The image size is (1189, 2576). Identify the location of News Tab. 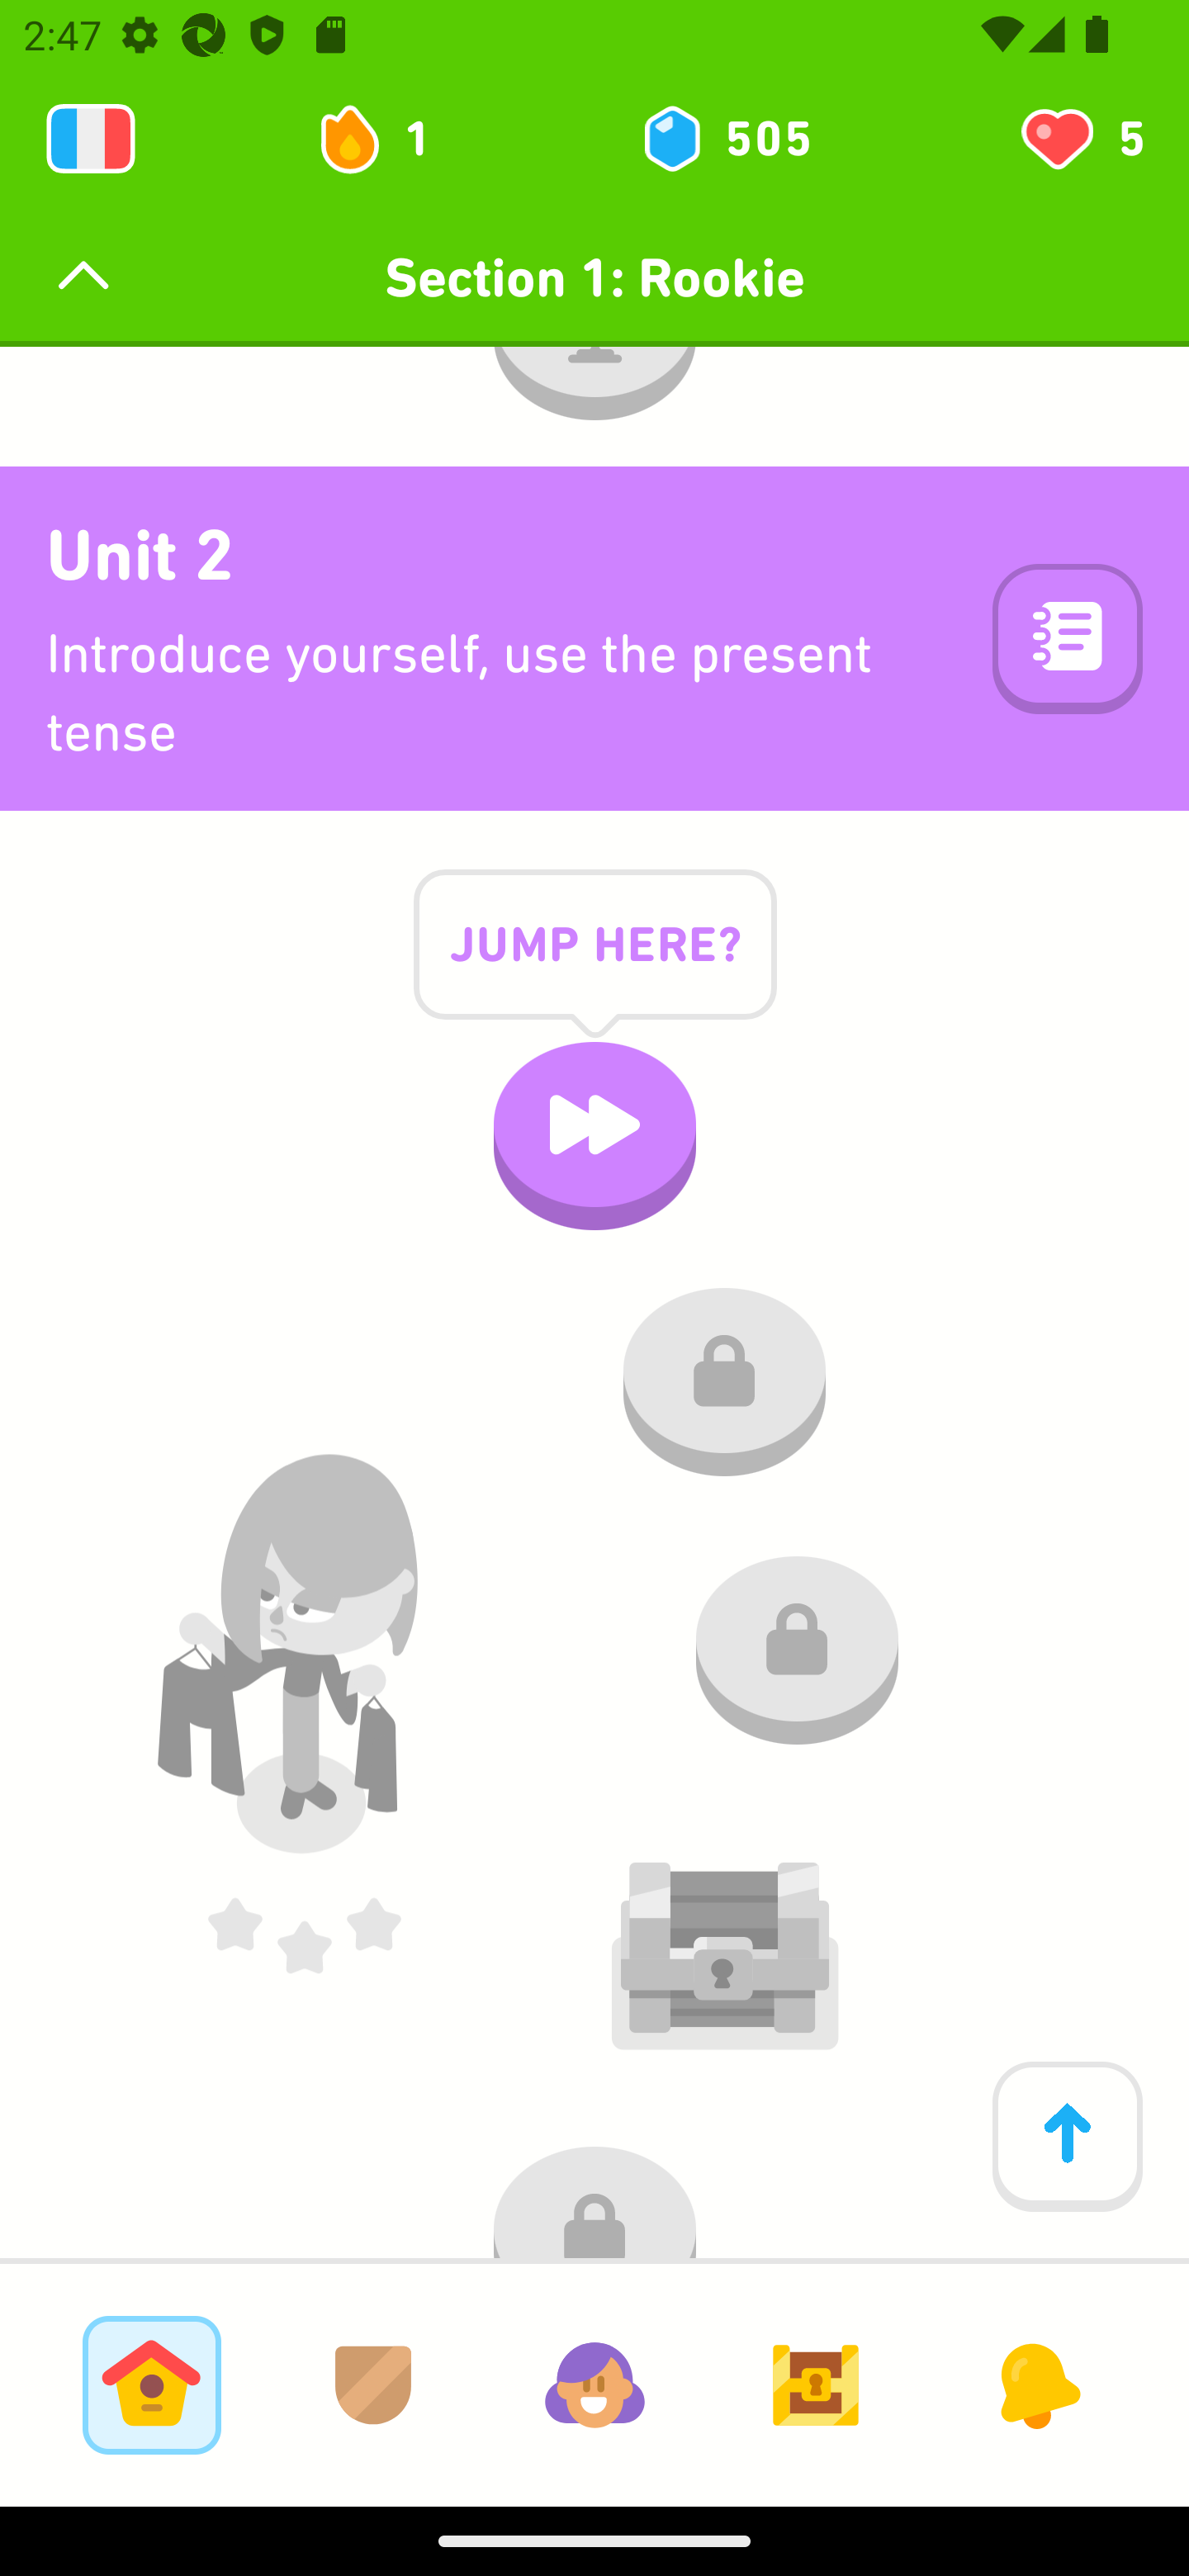
(1037, 2384).